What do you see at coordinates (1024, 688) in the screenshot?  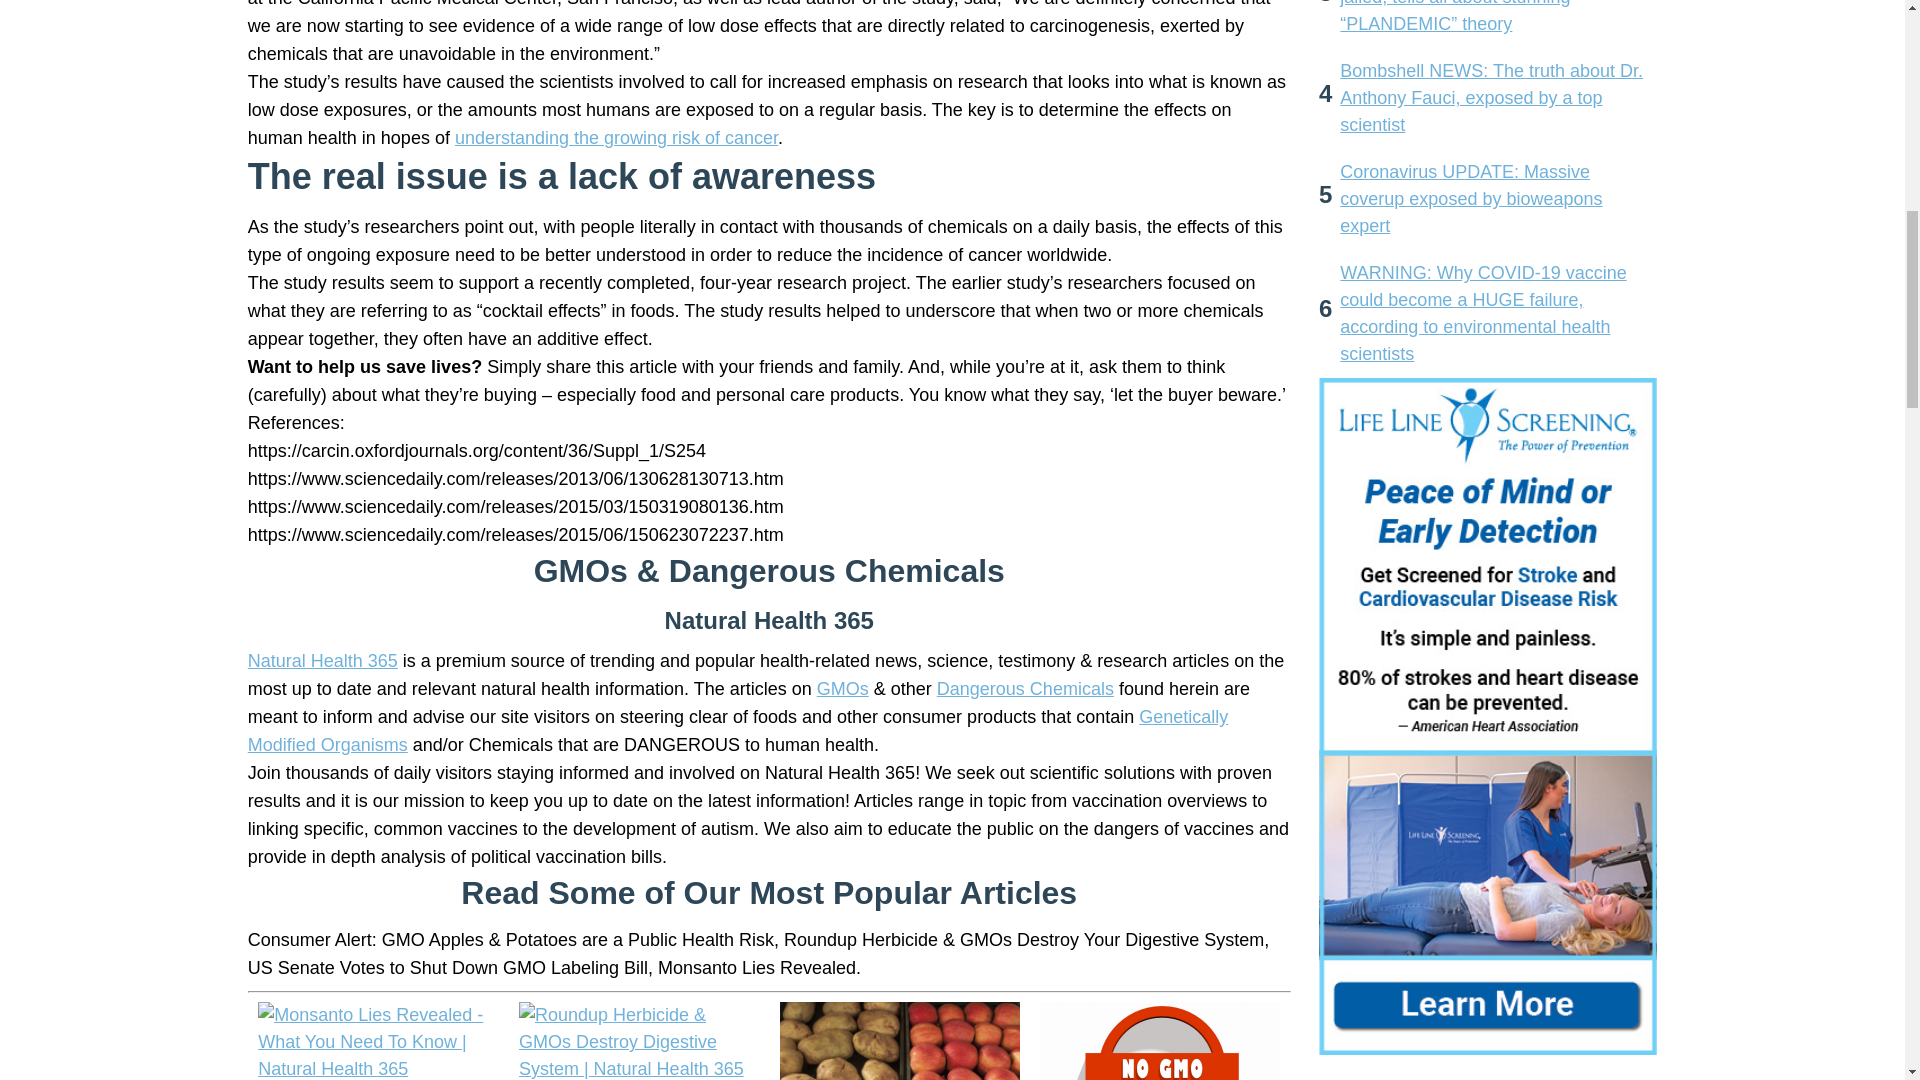 I see `Dangerous Chemicals` at bounding box center [1024, 688].